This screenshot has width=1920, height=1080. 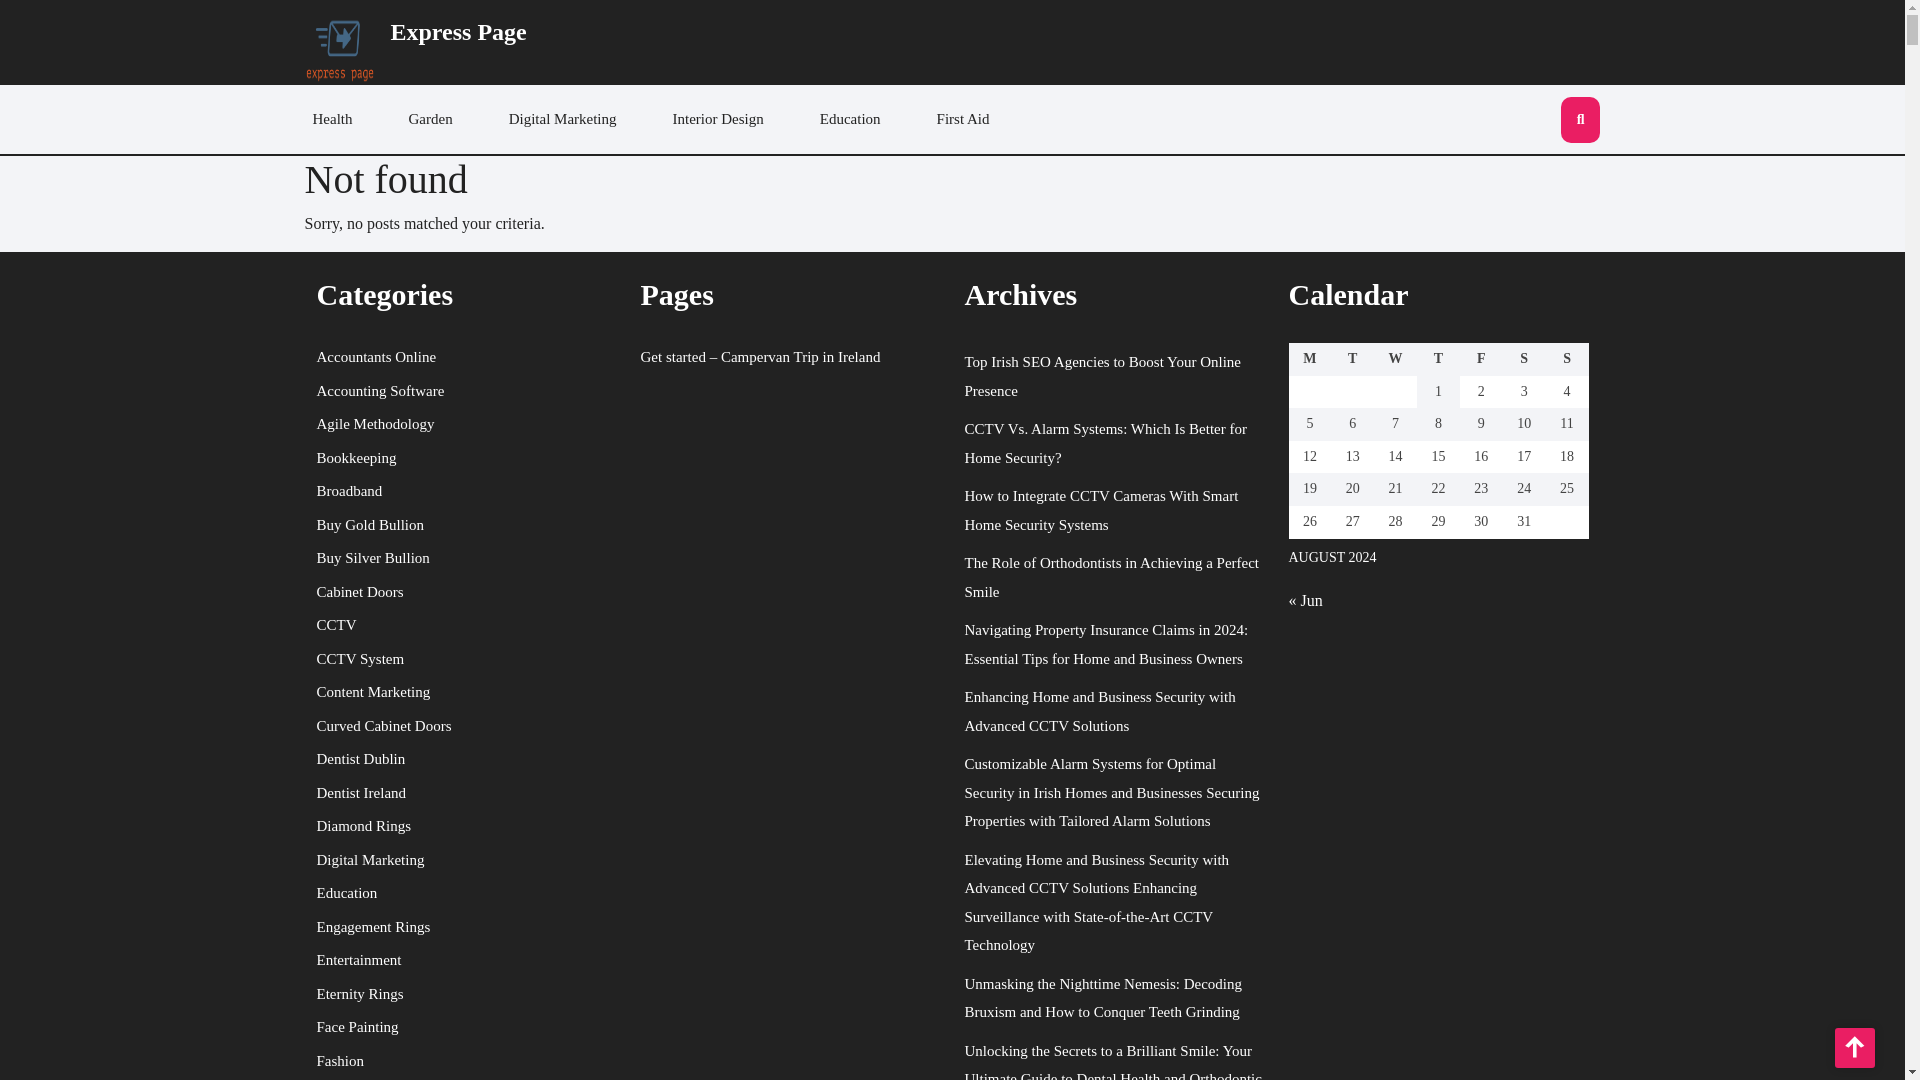 I want to click on Engagement Rings, so click(x=373, y=926).